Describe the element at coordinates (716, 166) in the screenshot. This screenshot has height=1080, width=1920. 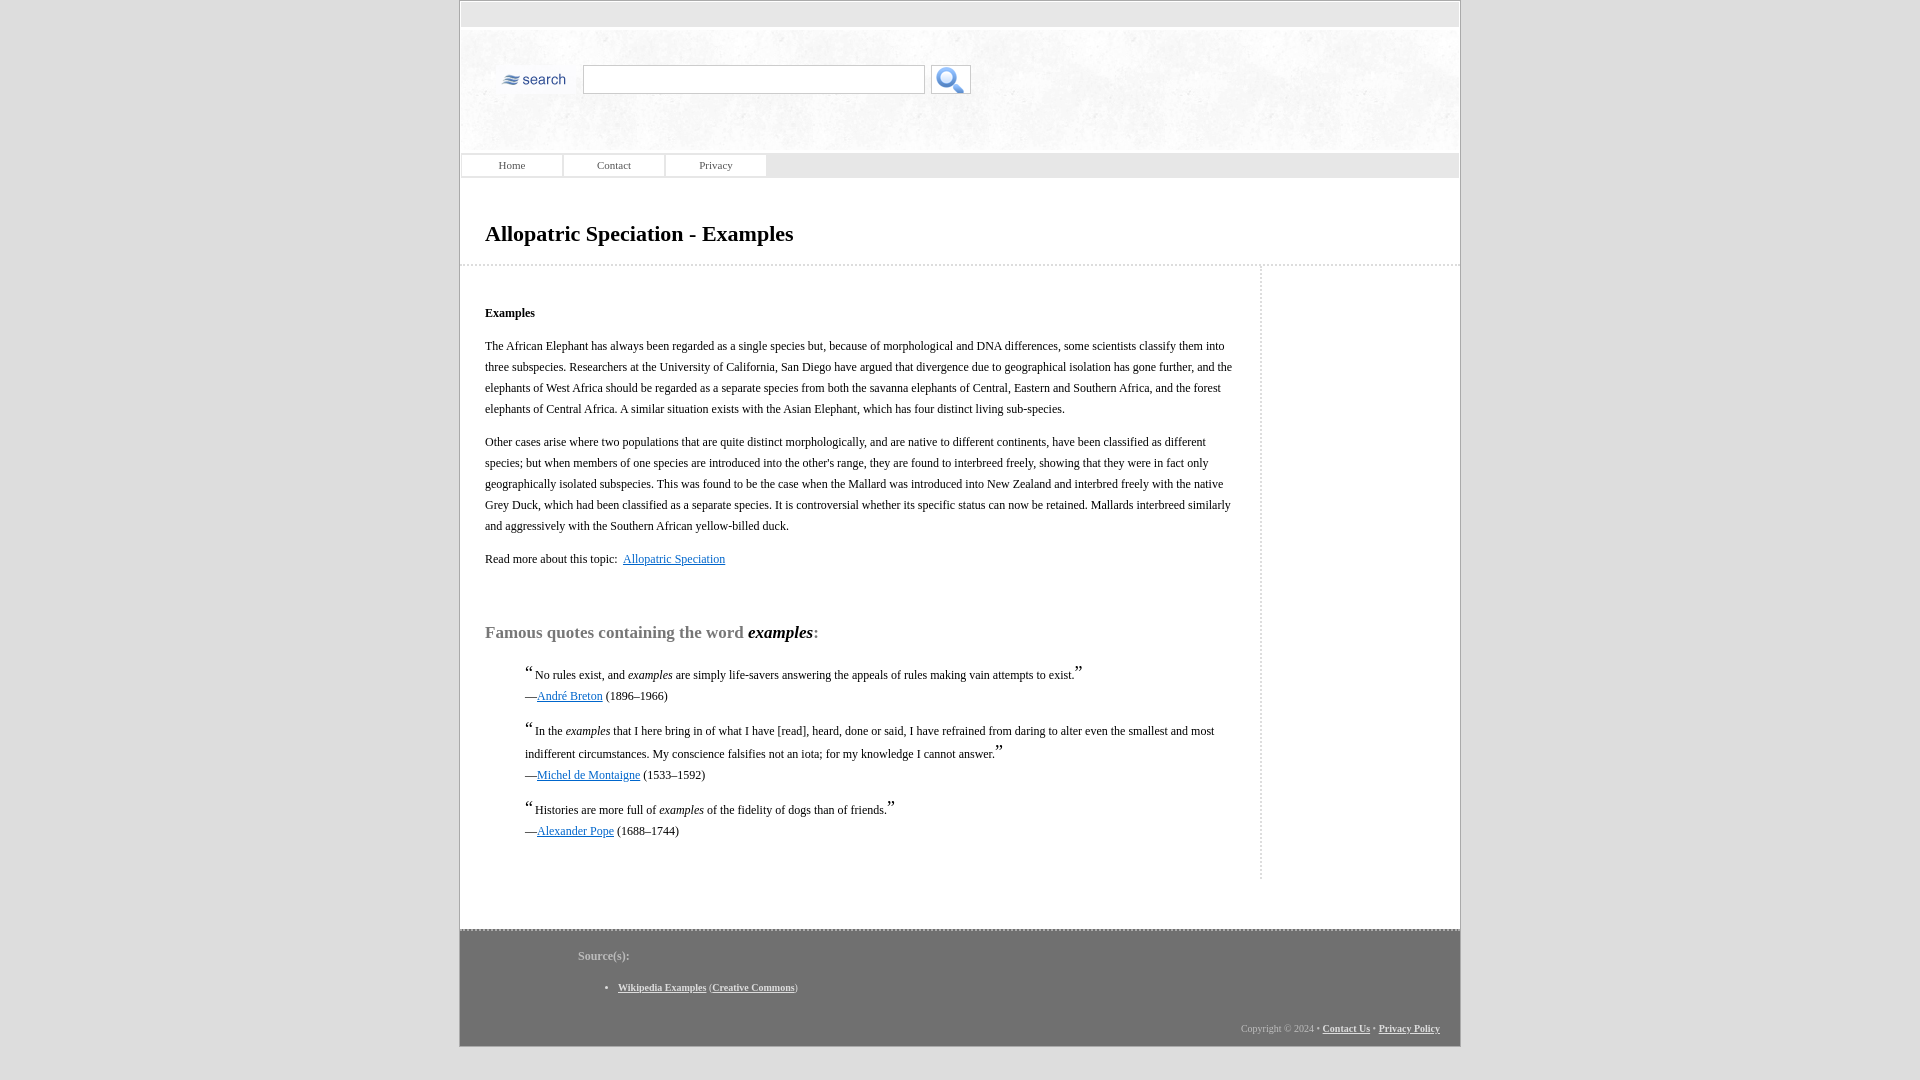
I see `Privacy` at that location.